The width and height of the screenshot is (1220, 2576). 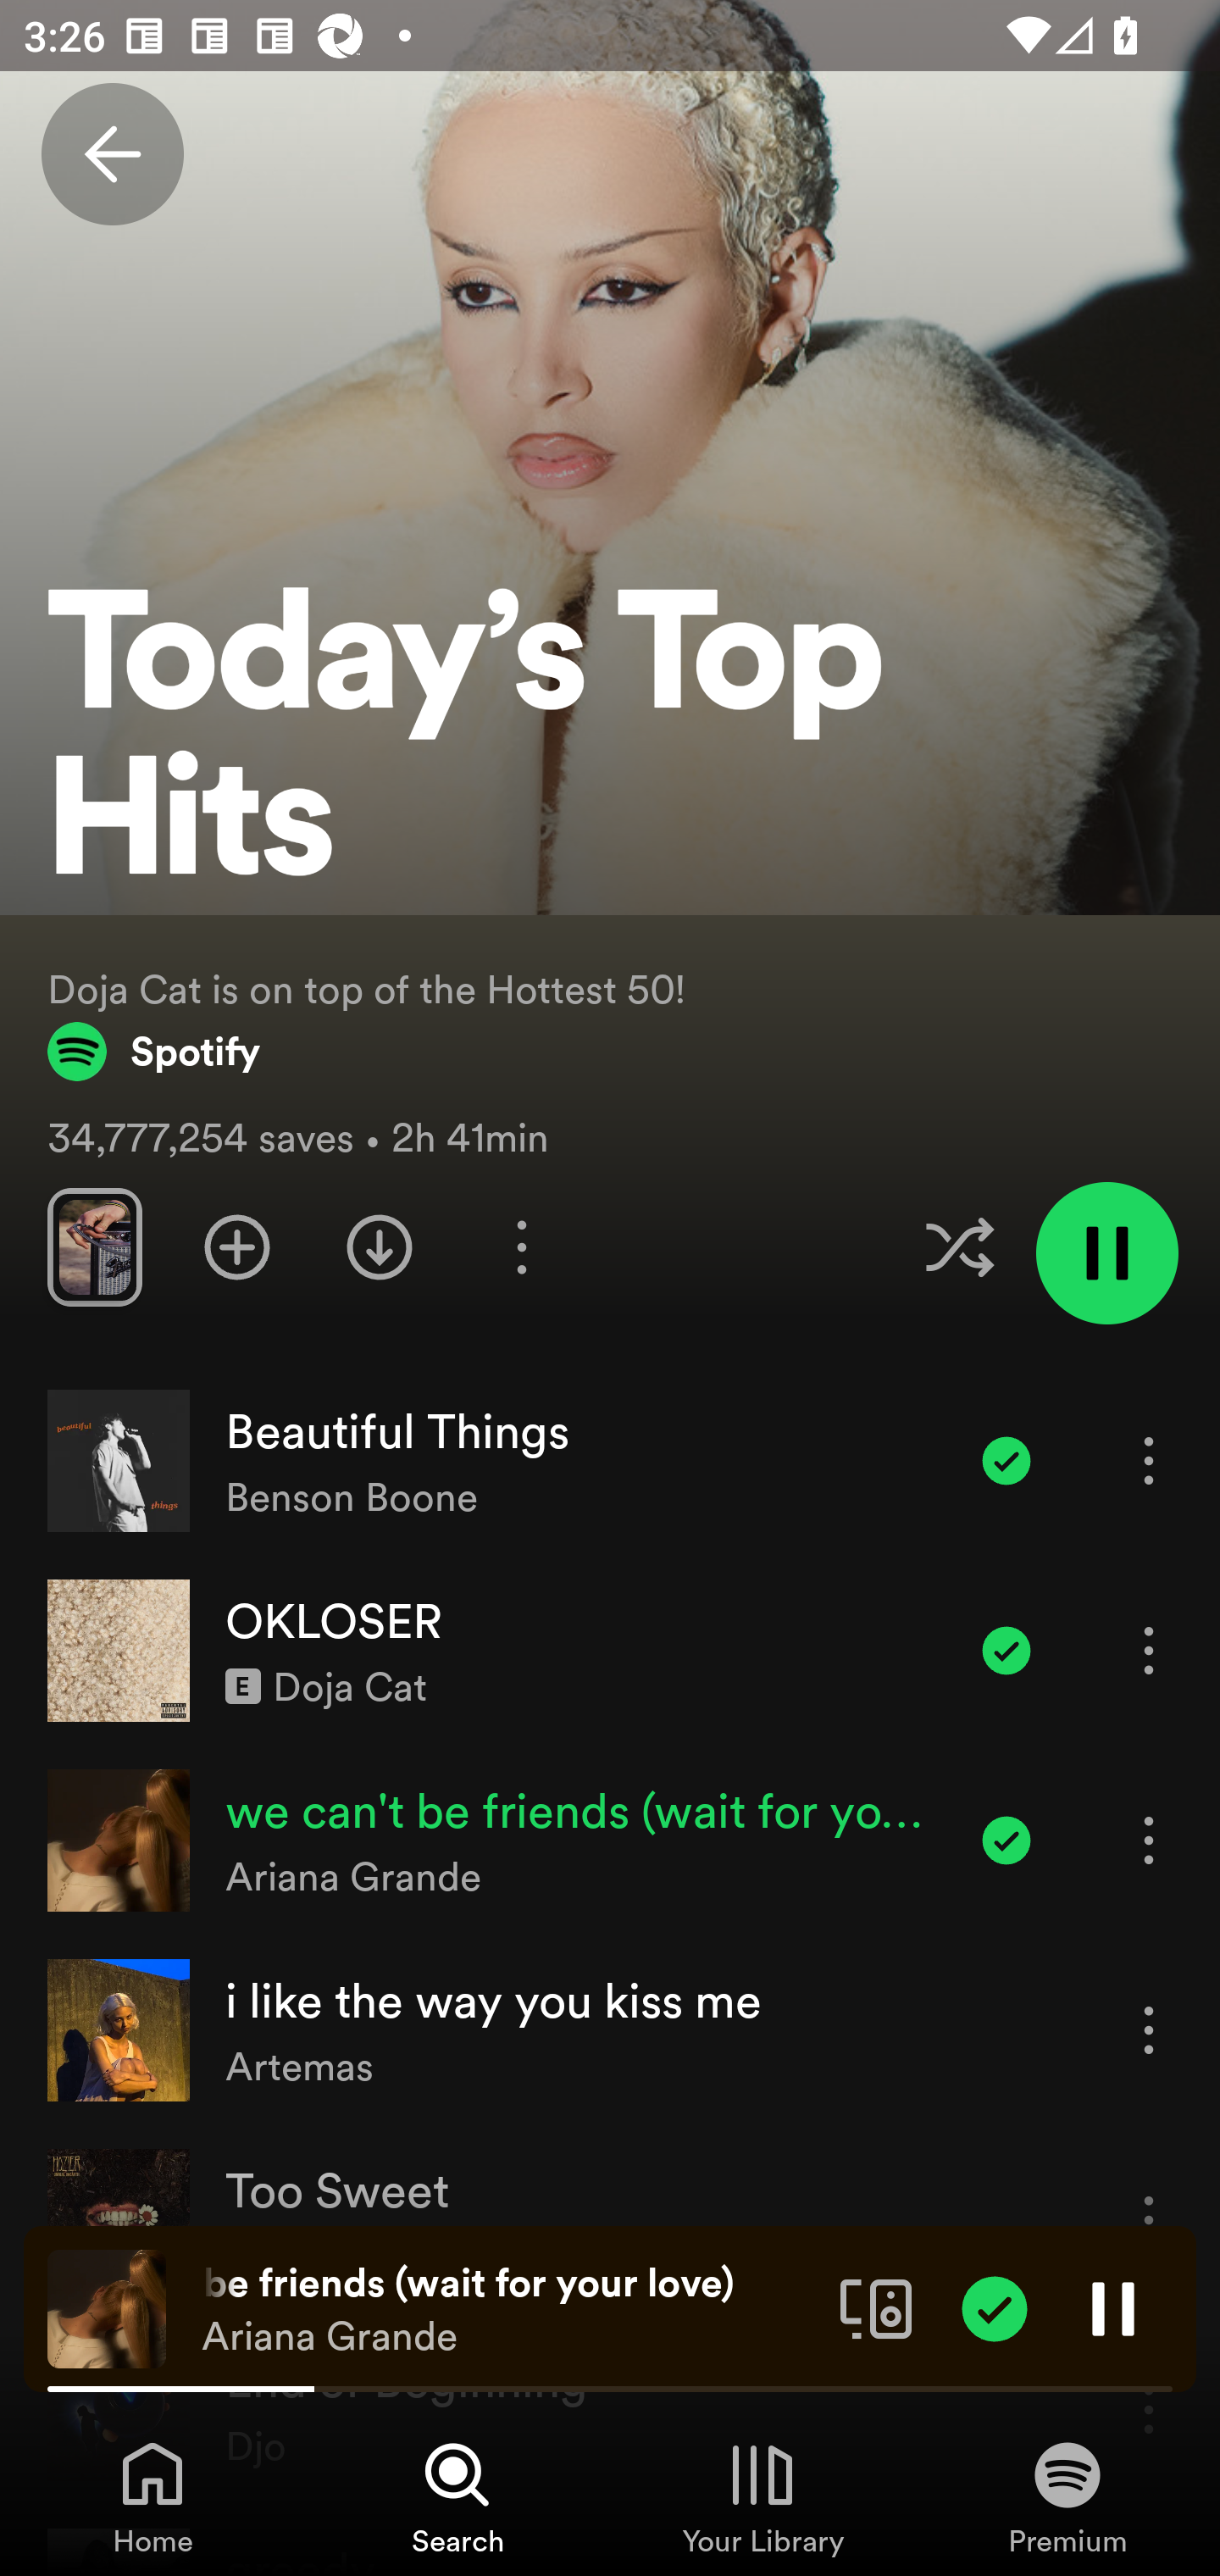 I want to click on Item added, so click(x=1006, y=1649).